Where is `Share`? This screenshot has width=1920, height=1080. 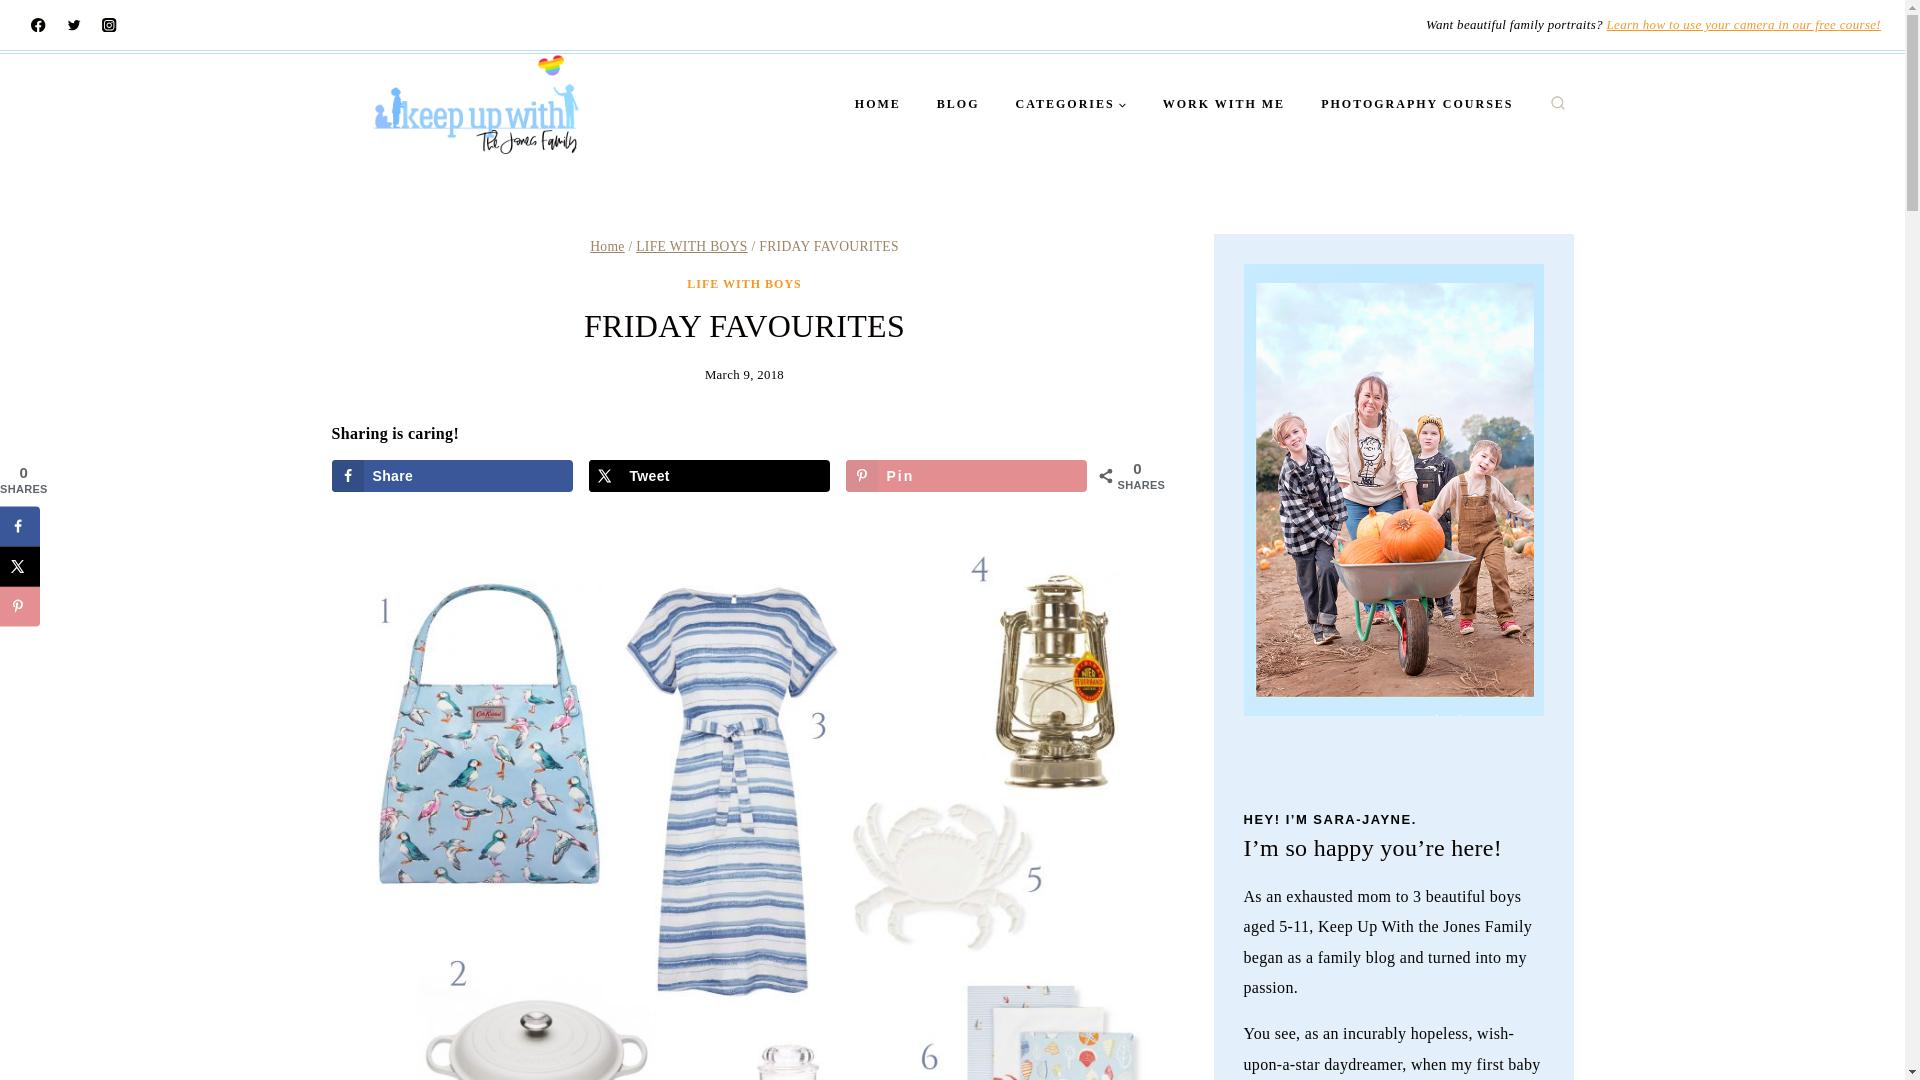
Share is located at coordinates (453, 476).